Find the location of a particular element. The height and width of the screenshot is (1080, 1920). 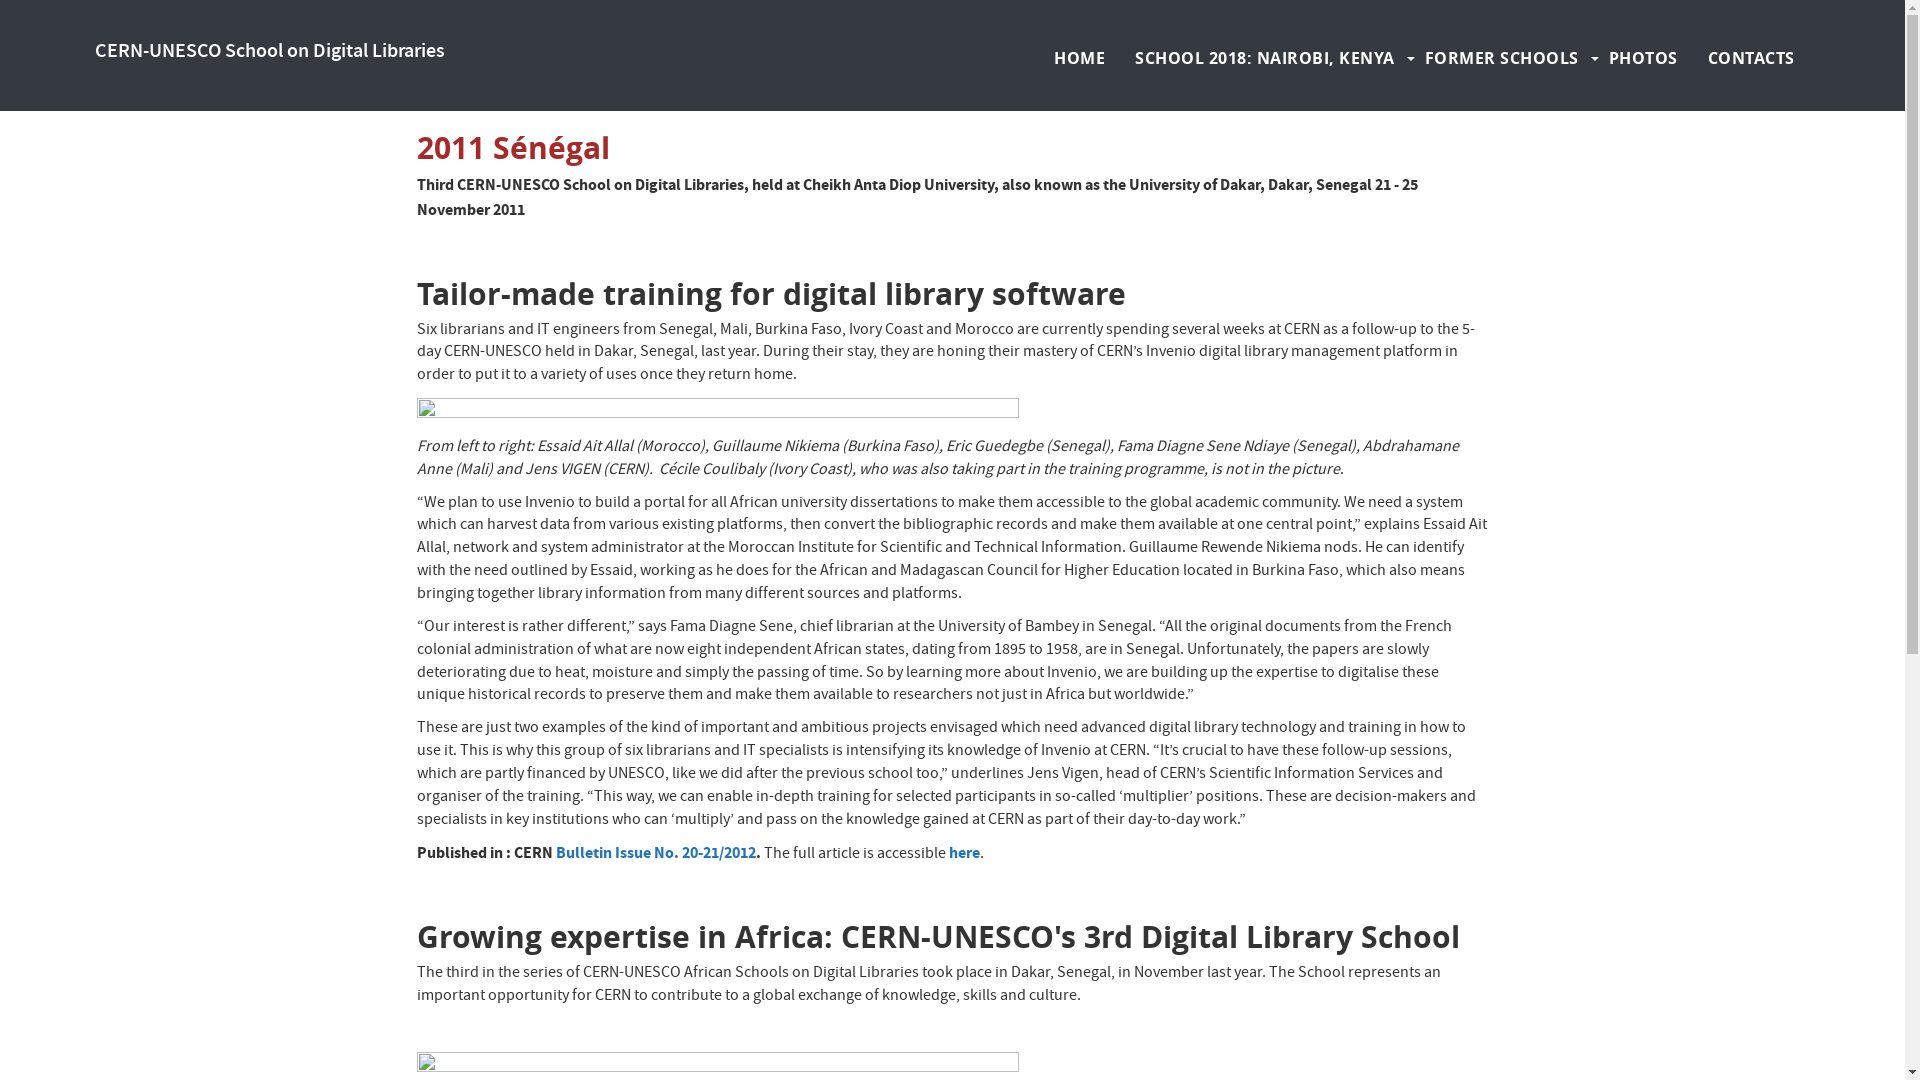

PHOTOS is located at coordinates (1644, 58).